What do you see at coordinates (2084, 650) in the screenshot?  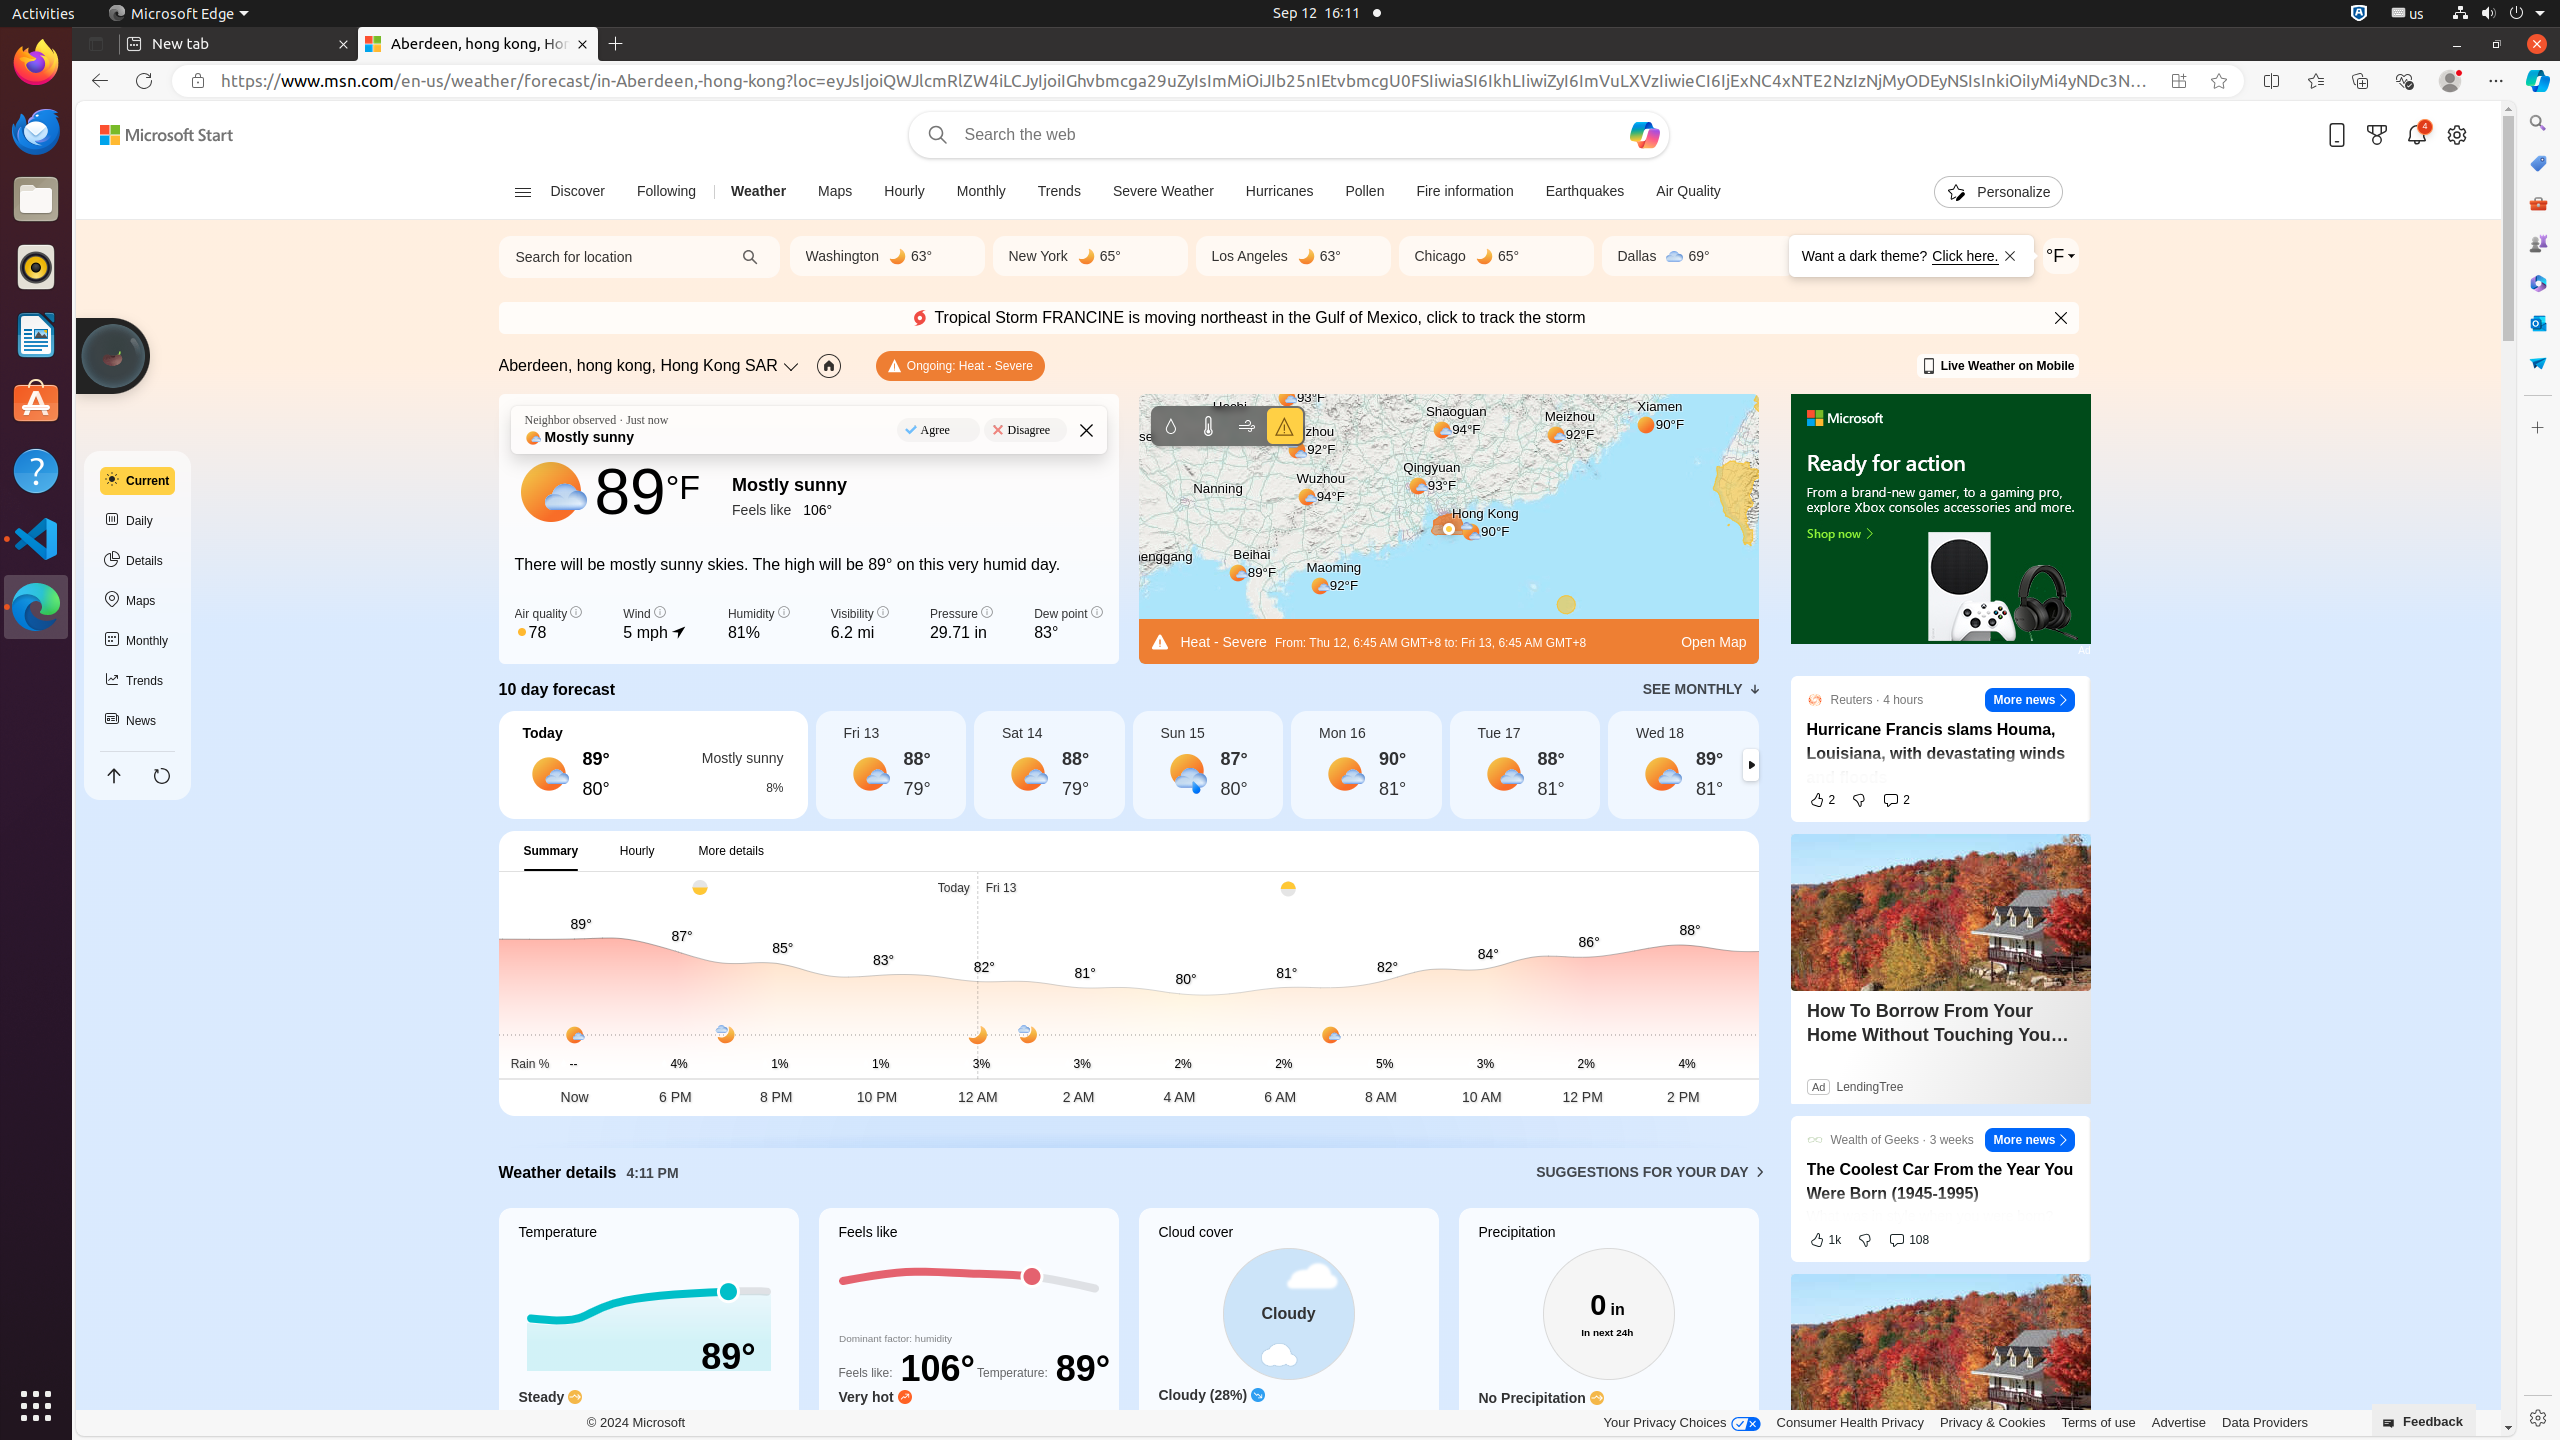 I see `Ad` at bounding box center [2084, 650].